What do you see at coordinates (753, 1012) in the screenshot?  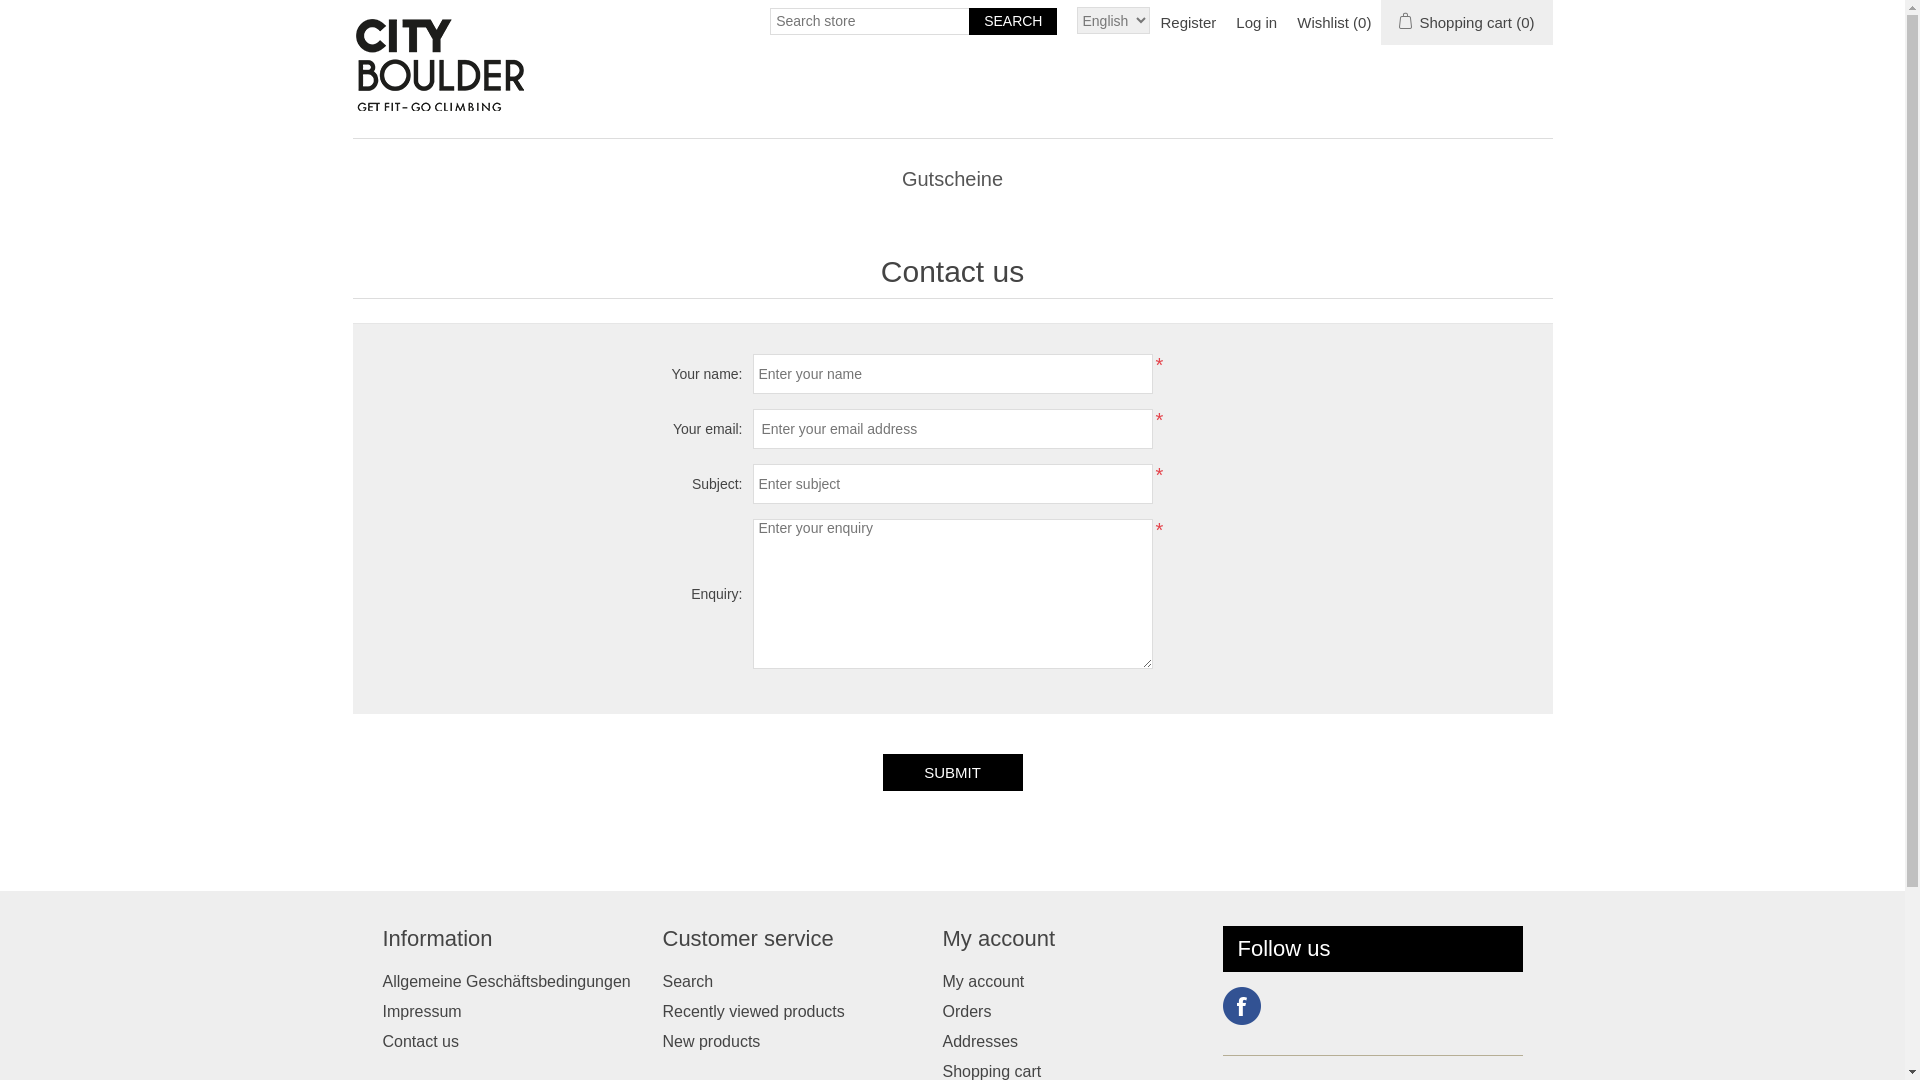 I see `Recently viewed products` at bounding box center [753, 1012].